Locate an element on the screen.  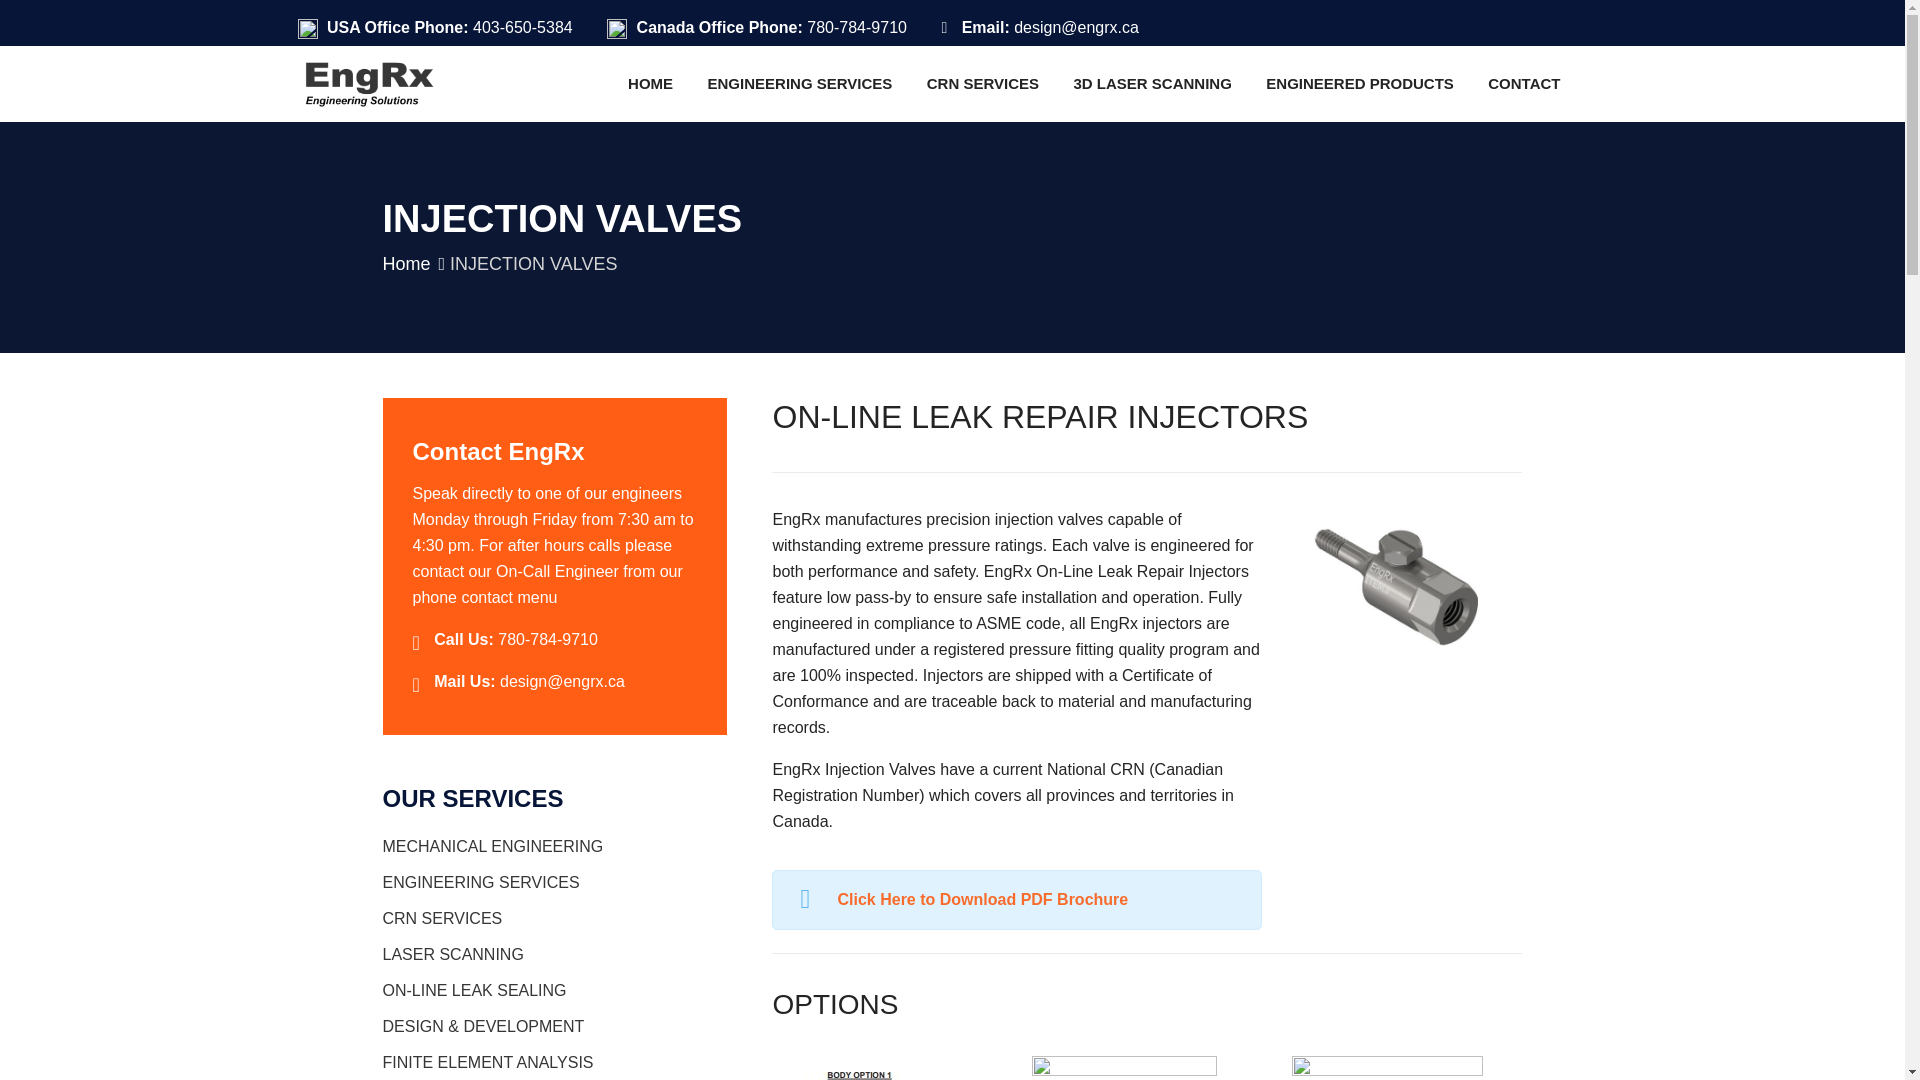
CONTACT is located at coordinates (1523, 83).